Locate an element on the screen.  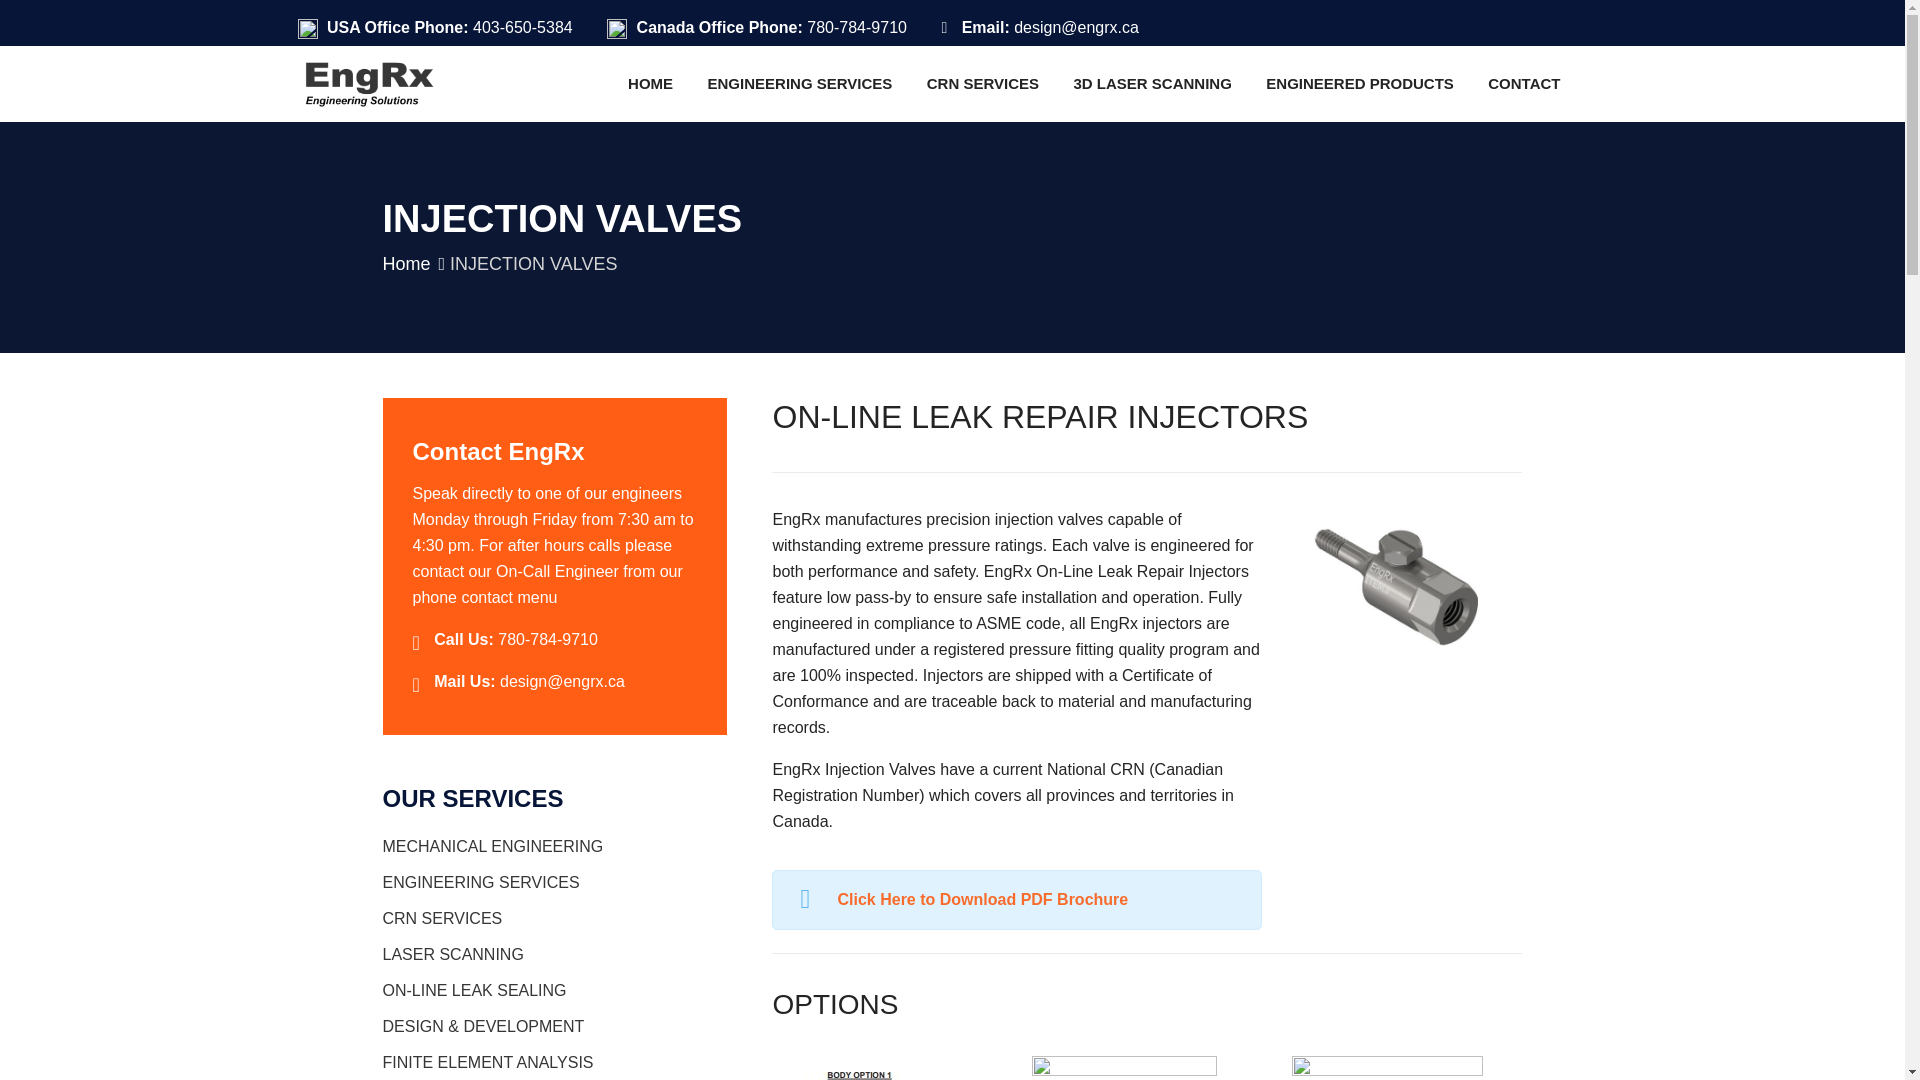
CONTACT is located at coordinates (1523, 83).